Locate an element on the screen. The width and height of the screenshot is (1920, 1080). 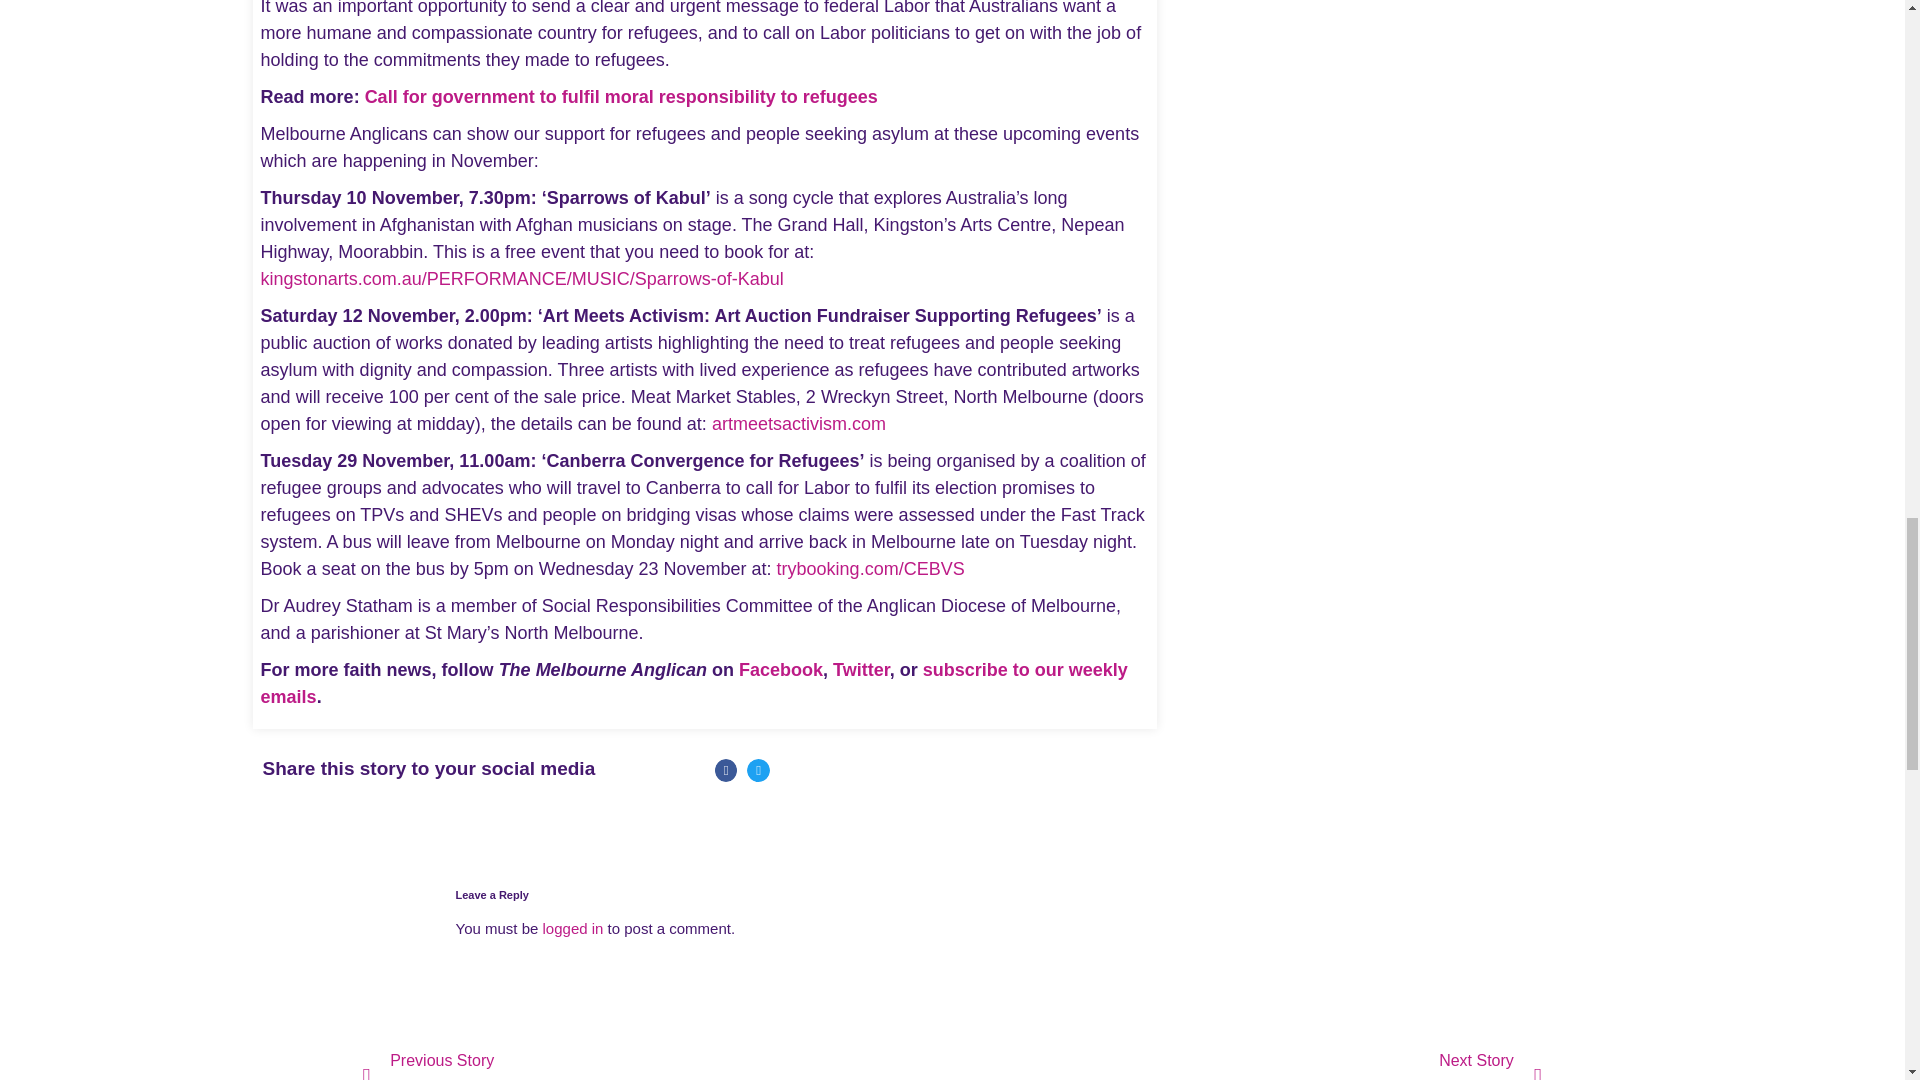
subscribe to our weekly emails is located at coordinates (694, 683).